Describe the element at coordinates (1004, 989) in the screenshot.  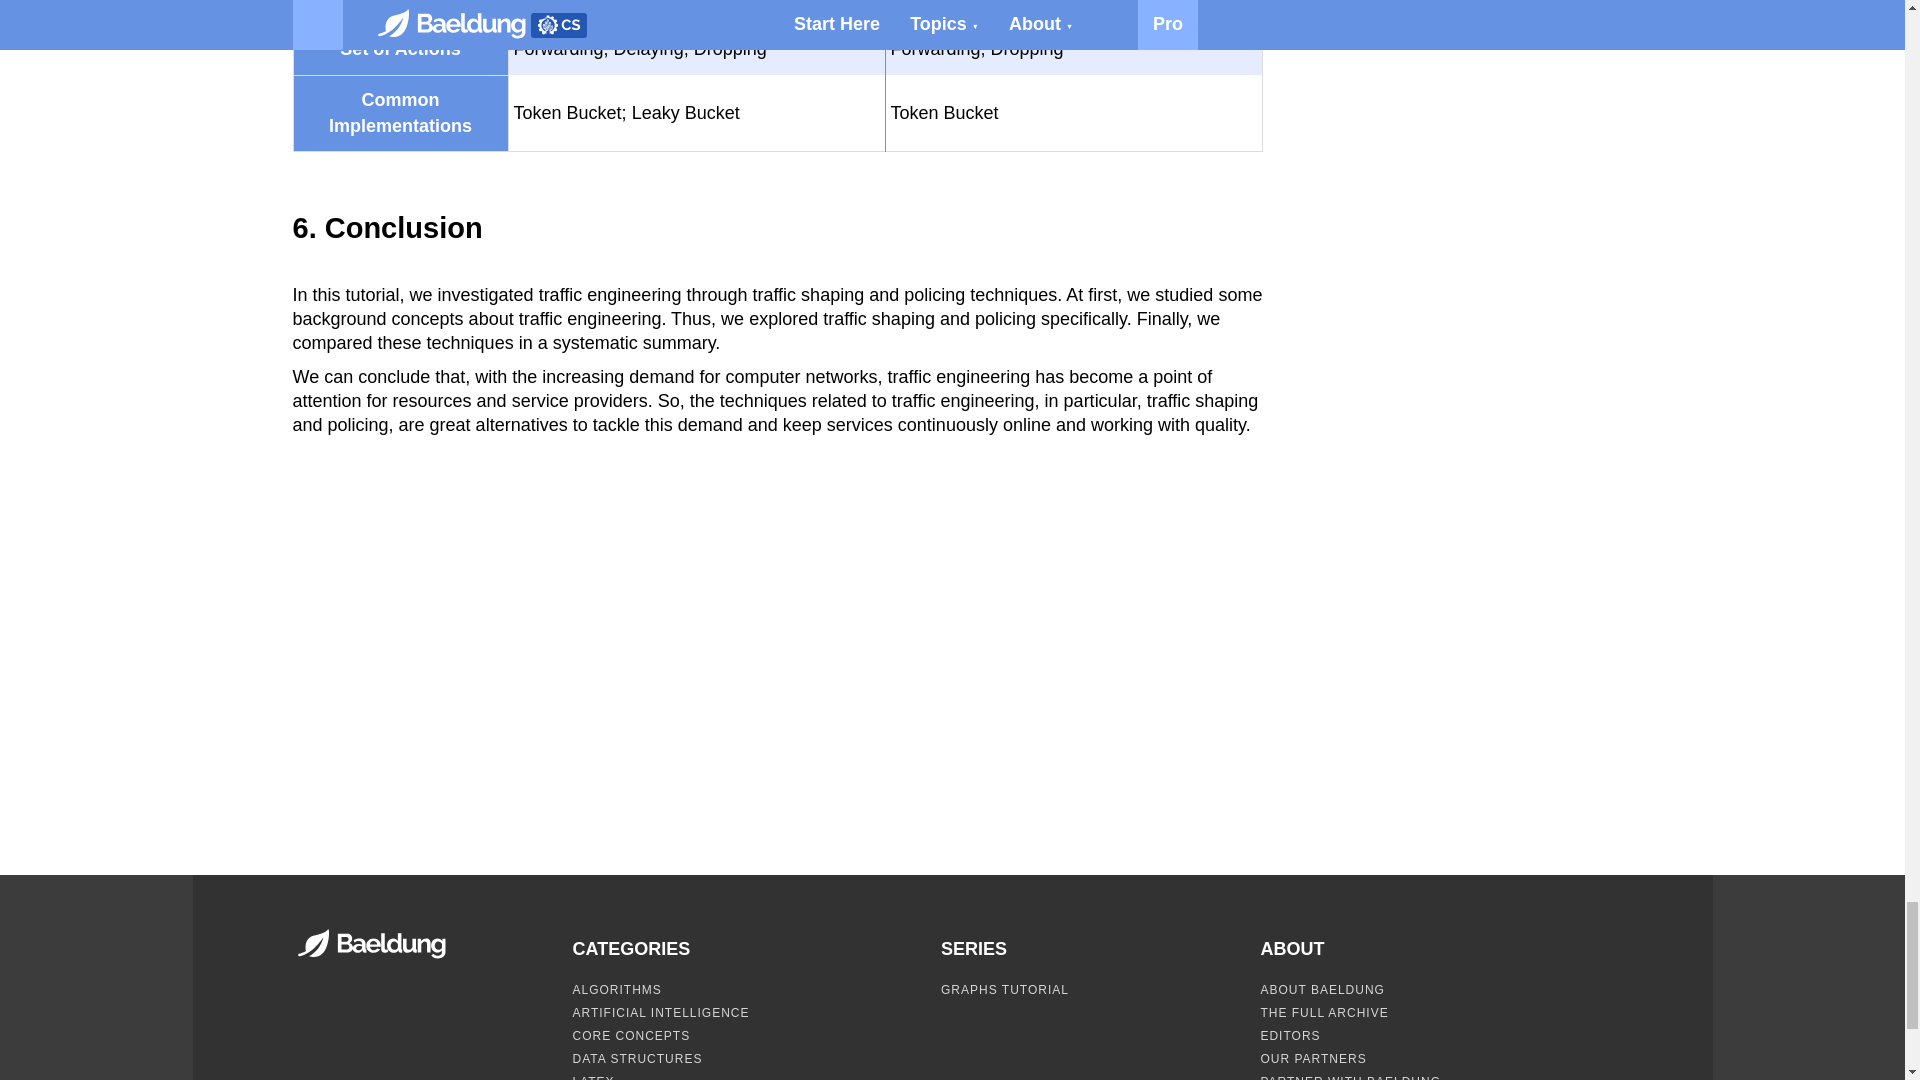
I see `GRAPHS TUTORIAL` at that location.